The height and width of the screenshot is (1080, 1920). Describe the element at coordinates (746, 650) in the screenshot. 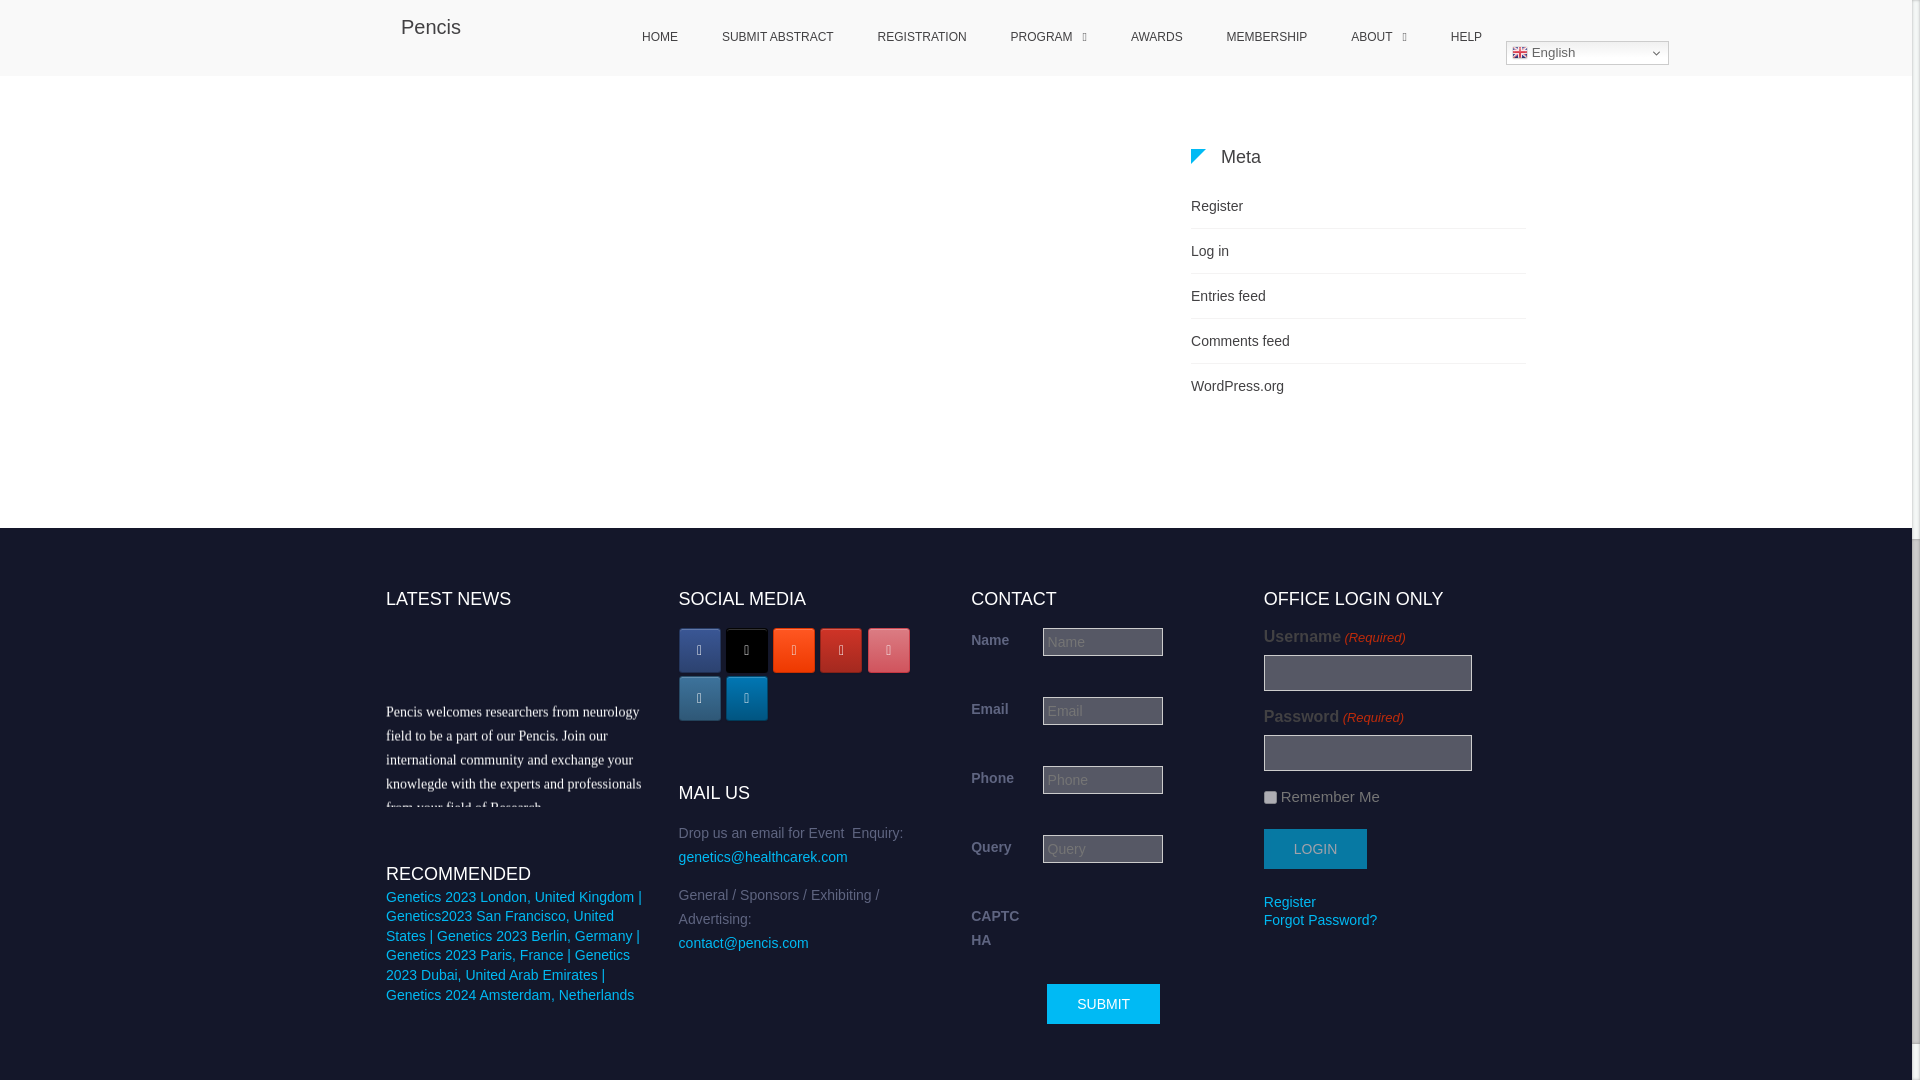

I see `Pencis on X Twitter` at that location.